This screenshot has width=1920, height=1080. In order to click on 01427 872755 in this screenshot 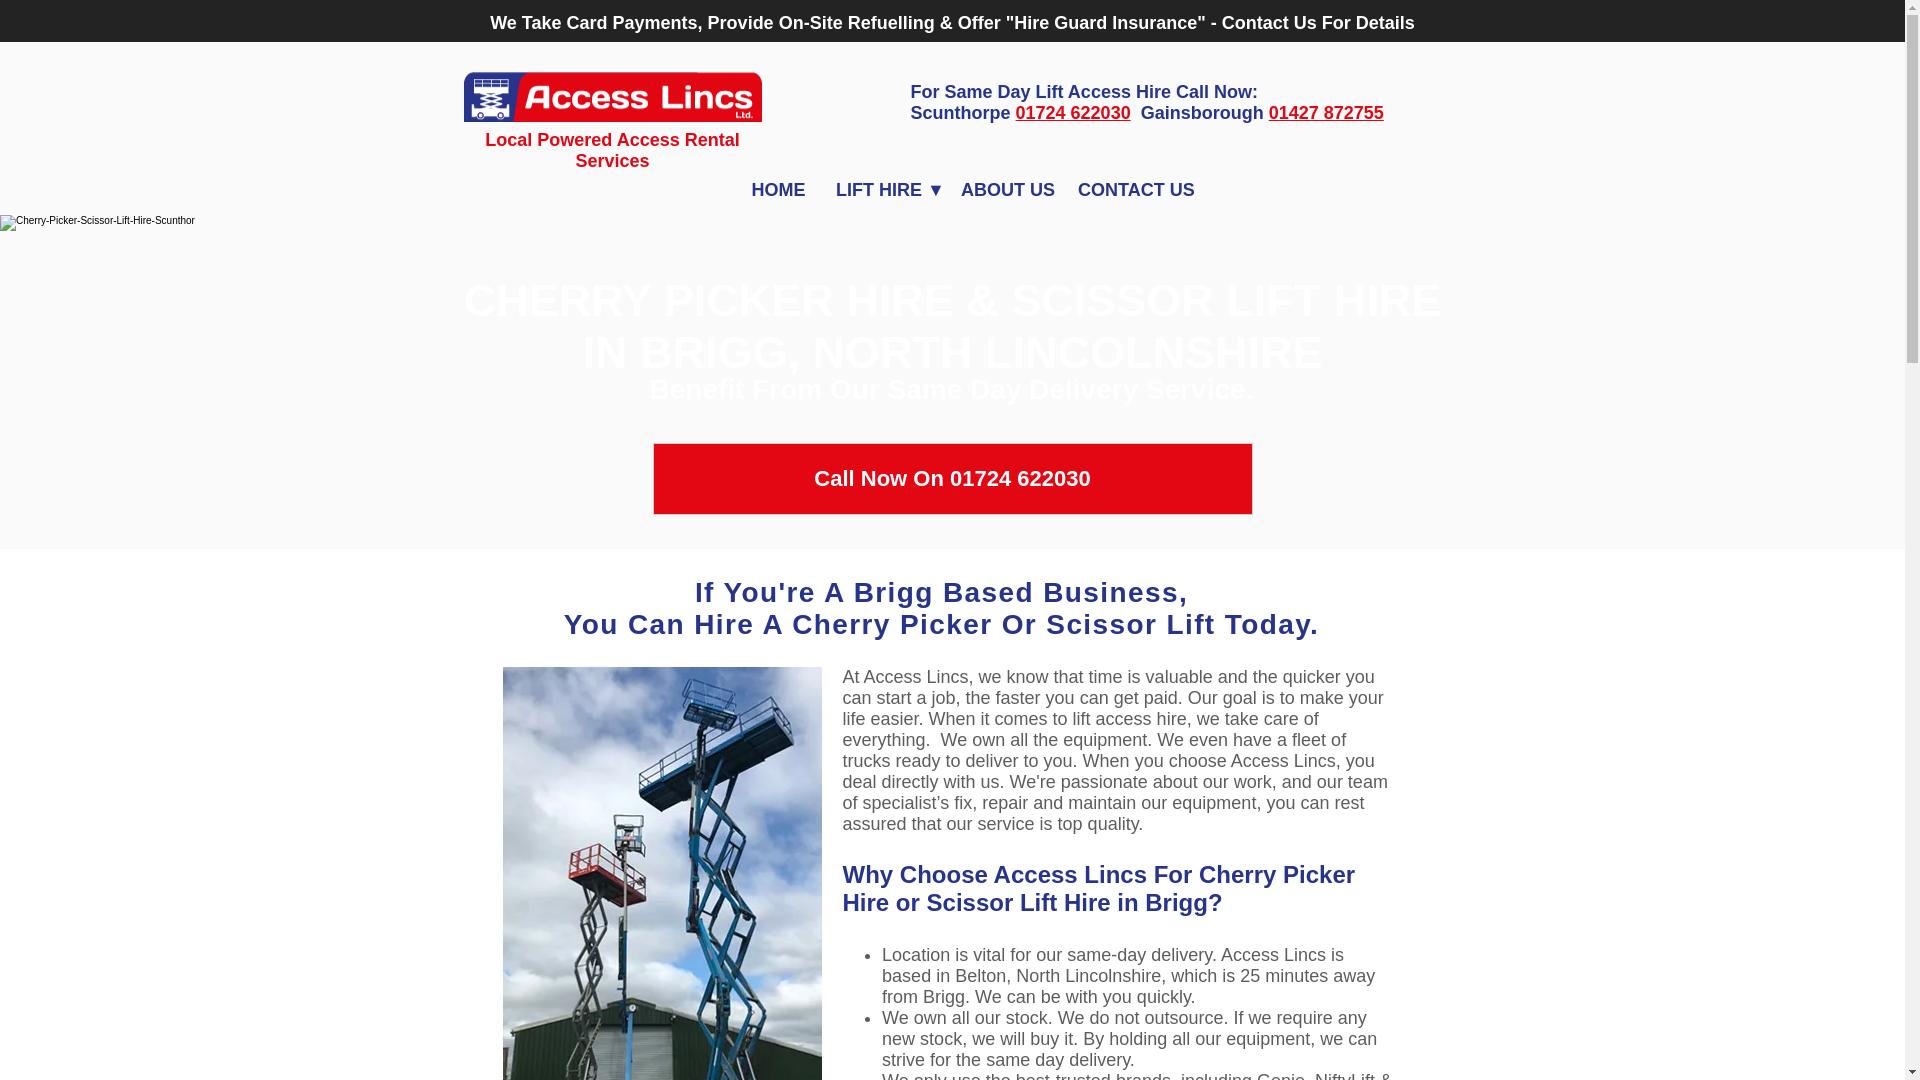, I will do `click(1326, 112)`.